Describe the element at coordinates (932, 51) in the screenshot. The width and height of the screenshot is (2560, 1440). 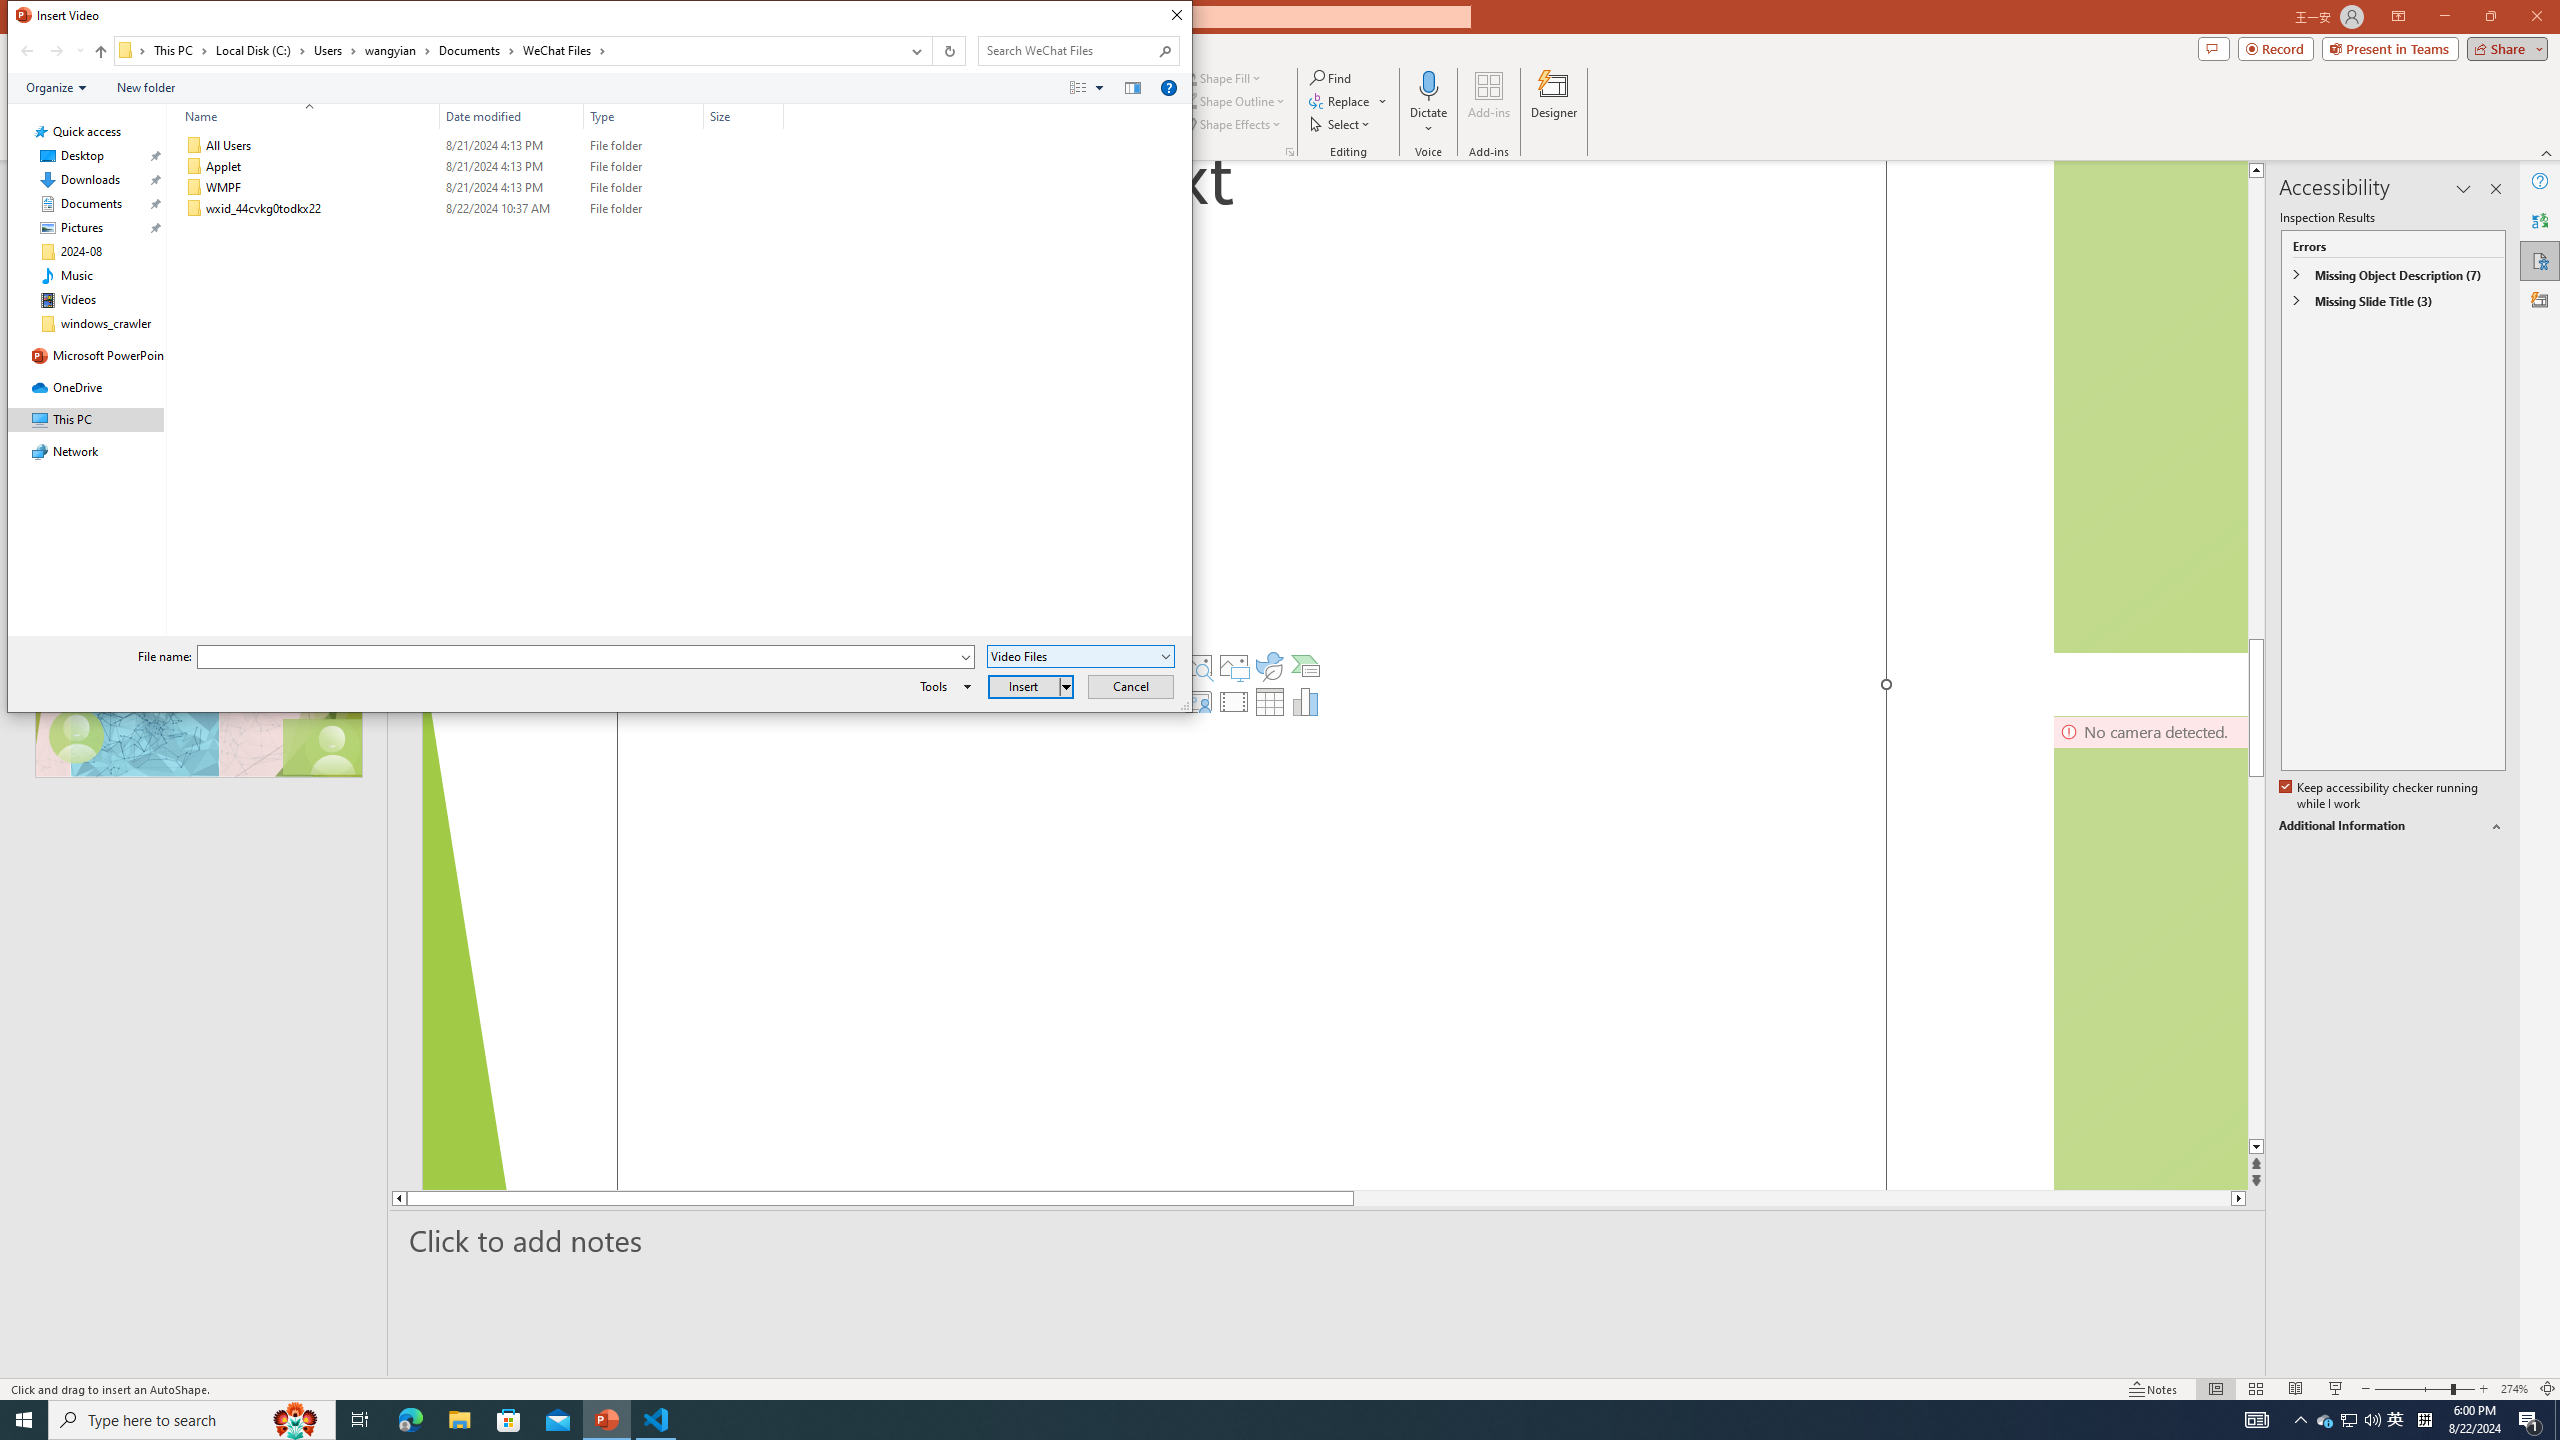
I see `Address band toolbar` at that location.